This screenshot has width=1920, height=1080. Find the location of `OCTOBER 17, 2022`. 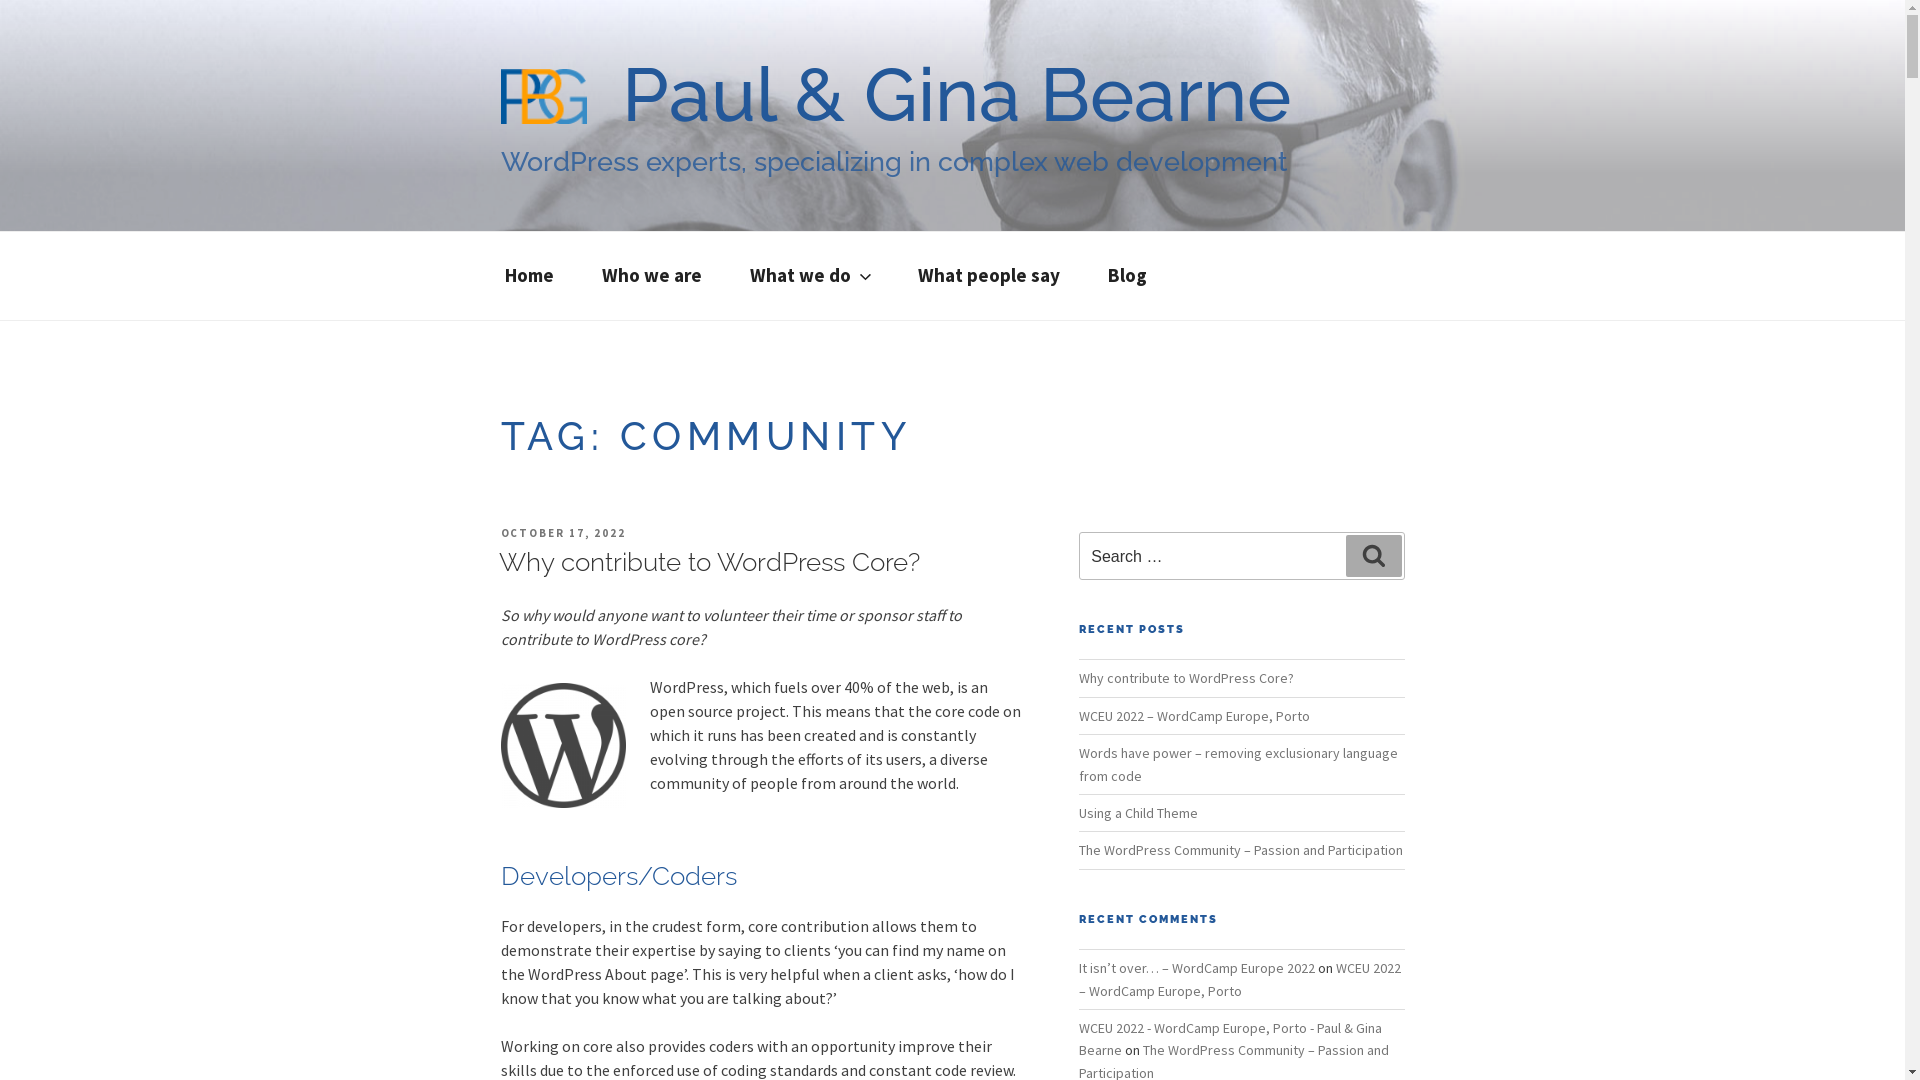

OCTOBER 17, 2022 is located at coordinates (563, 533).